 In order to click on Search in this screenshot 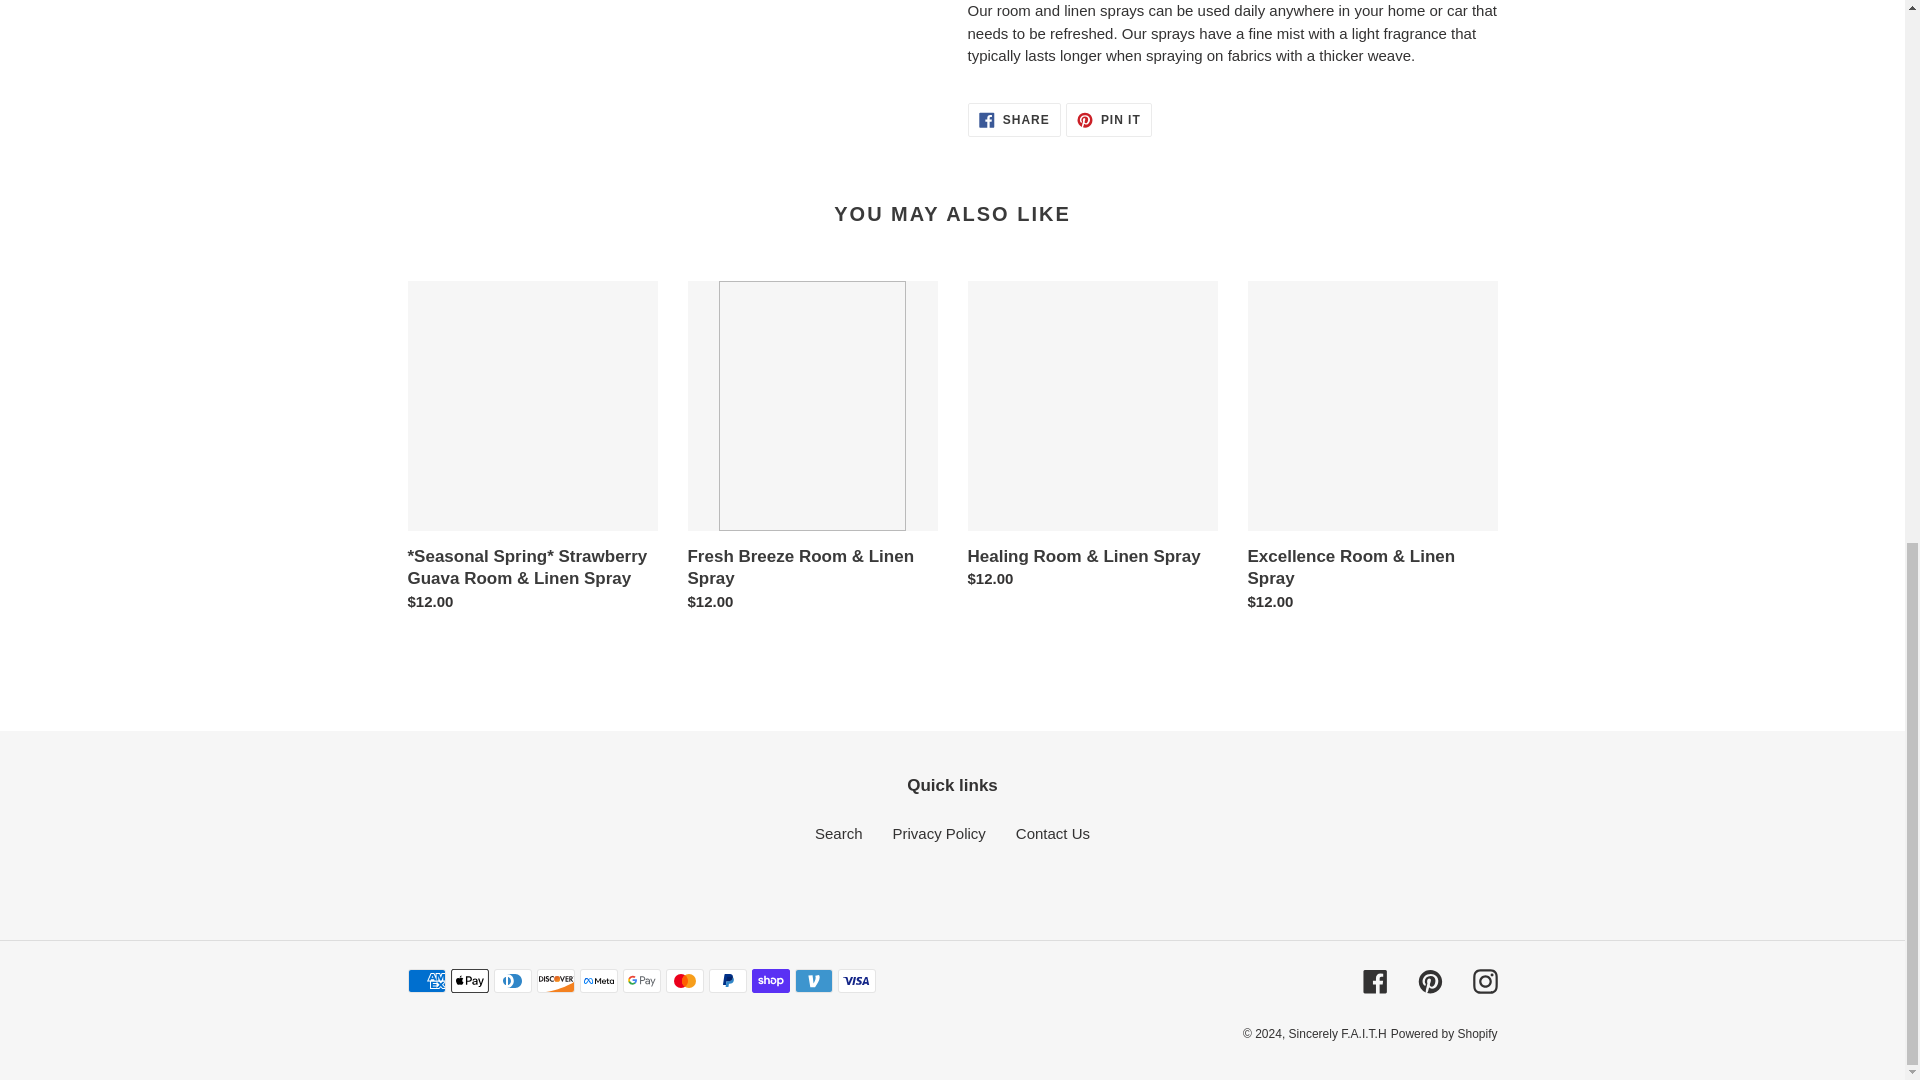, I will do `click(838, 834)`.